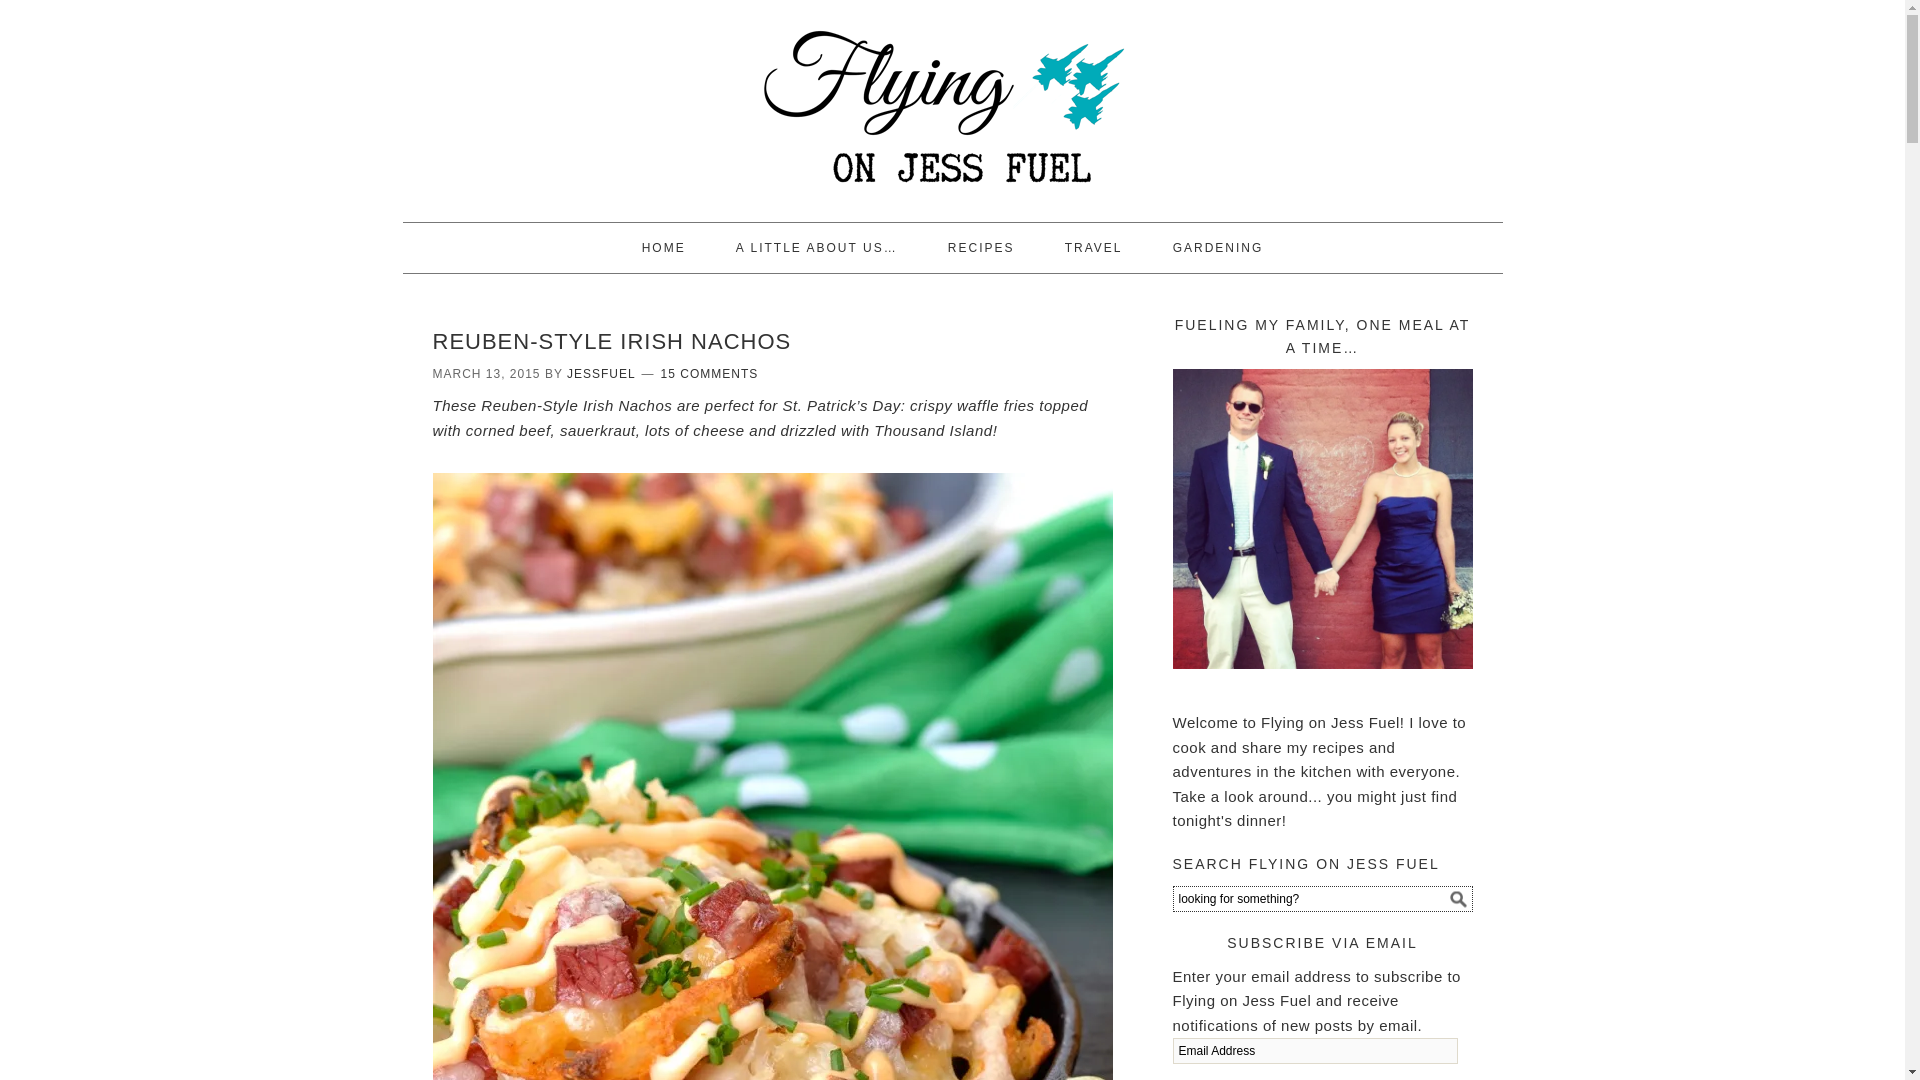 This screenshot has height=1080, width=1920. Describe the element at coordinates (709, 374) in the screenshot. I see `15 COMMENTS` at that location.